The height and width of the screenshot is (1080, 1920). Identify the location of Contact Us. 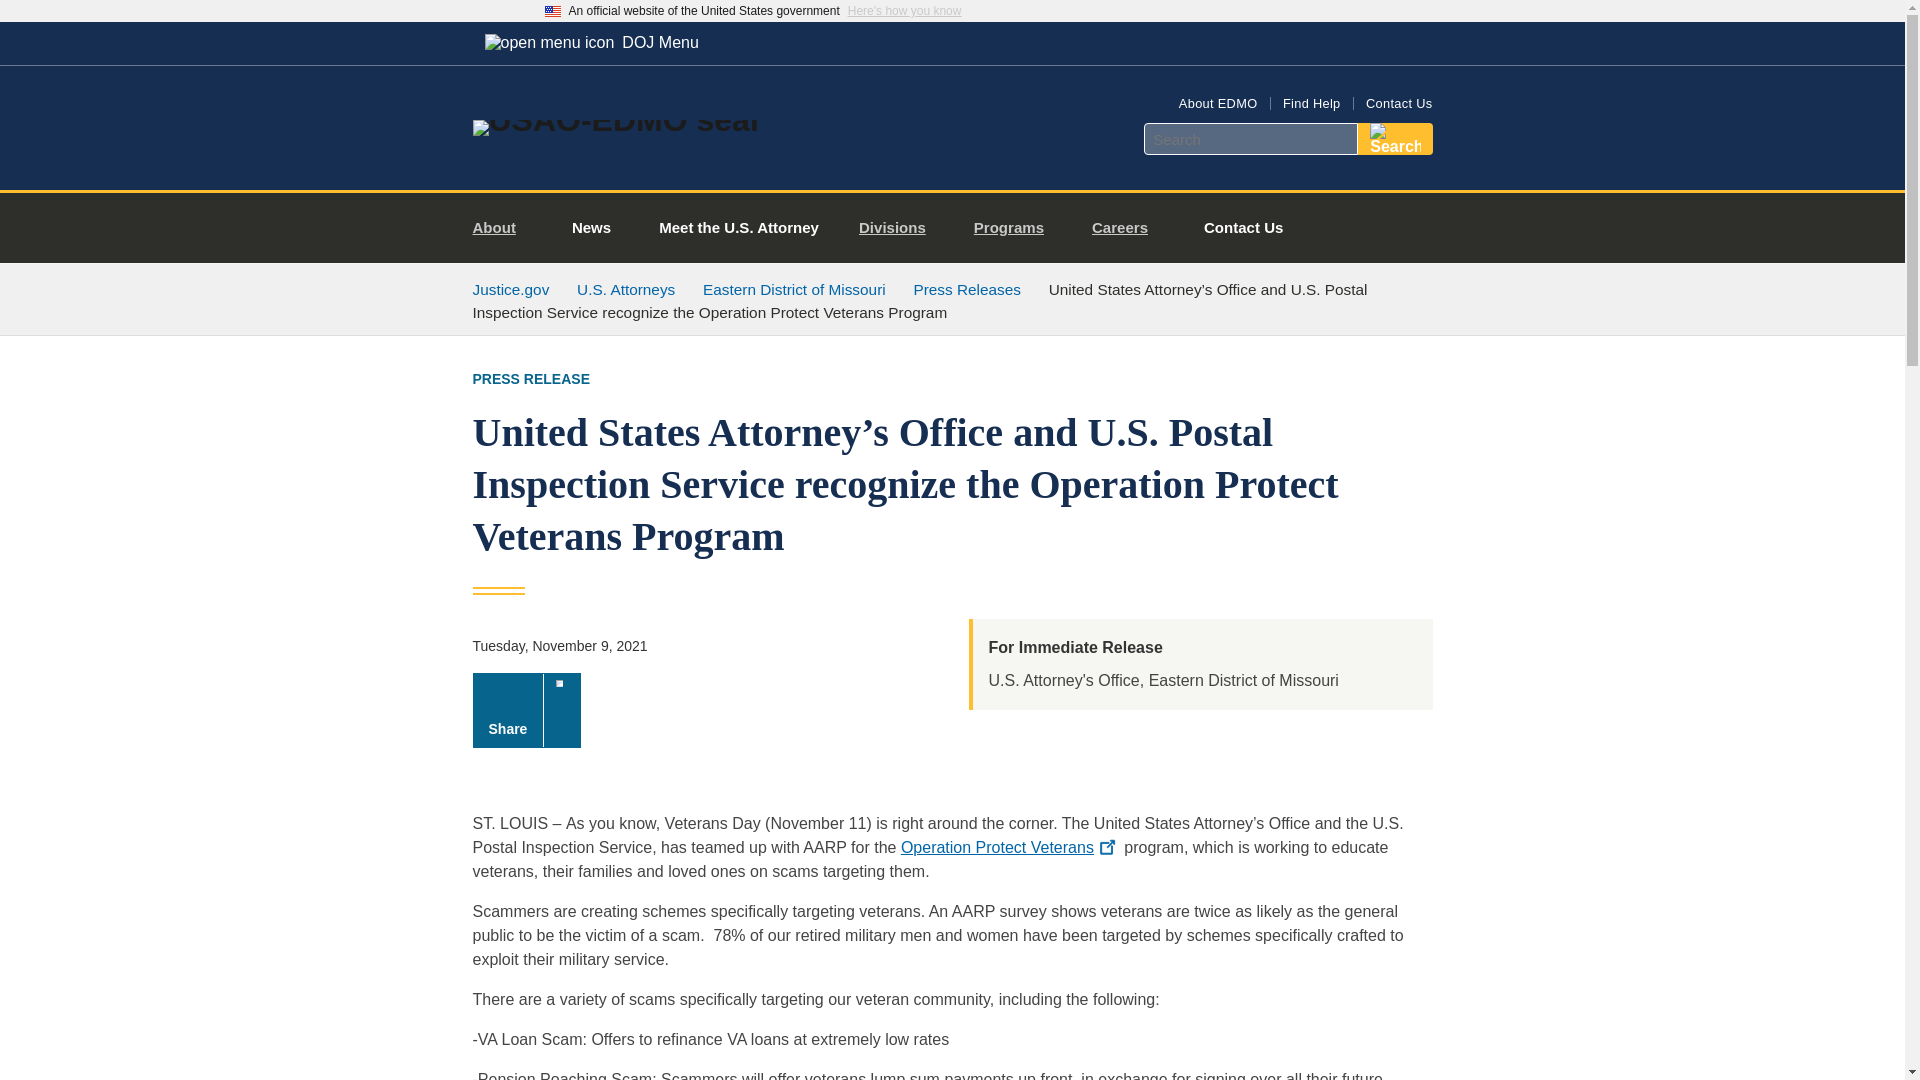
(1244, 228).